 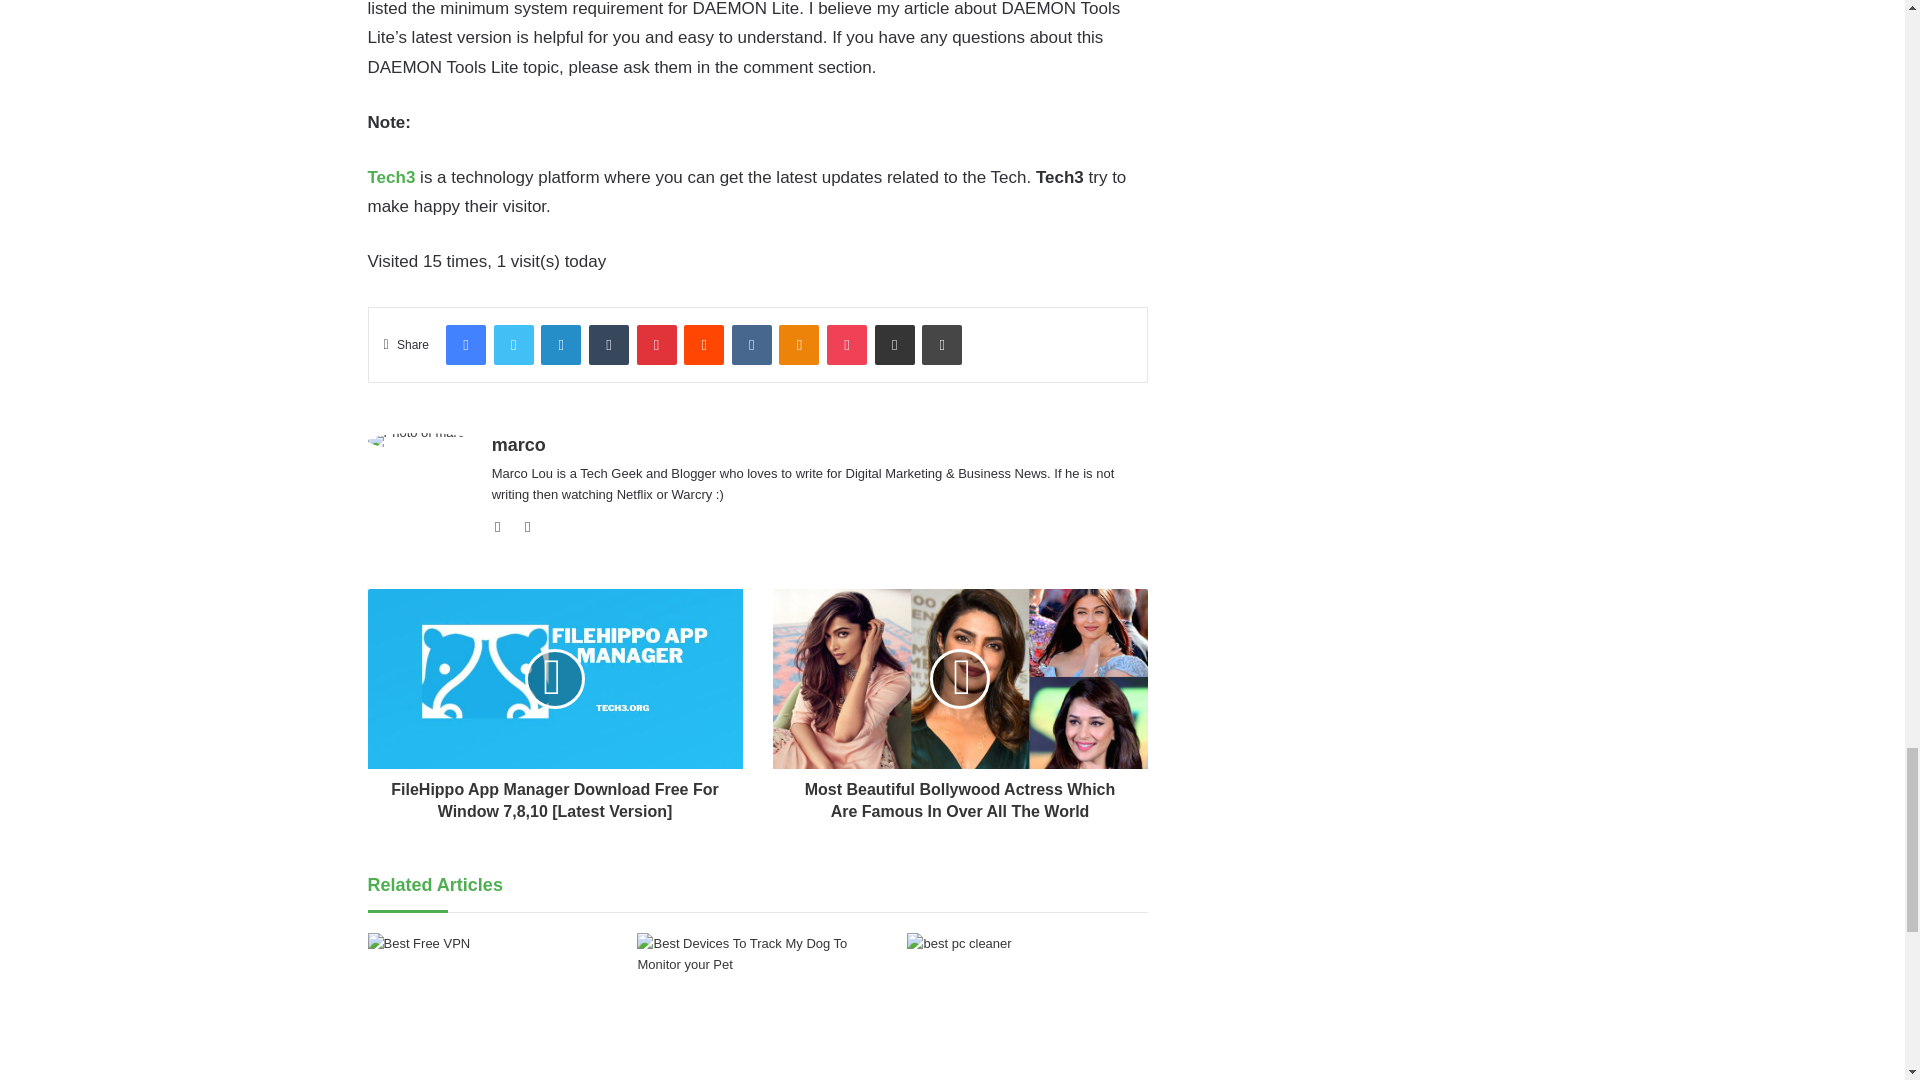 What do you see at coordinates (609, 345) in the screenshot?
I see `Tumblr` at bounding box center [609, 345].